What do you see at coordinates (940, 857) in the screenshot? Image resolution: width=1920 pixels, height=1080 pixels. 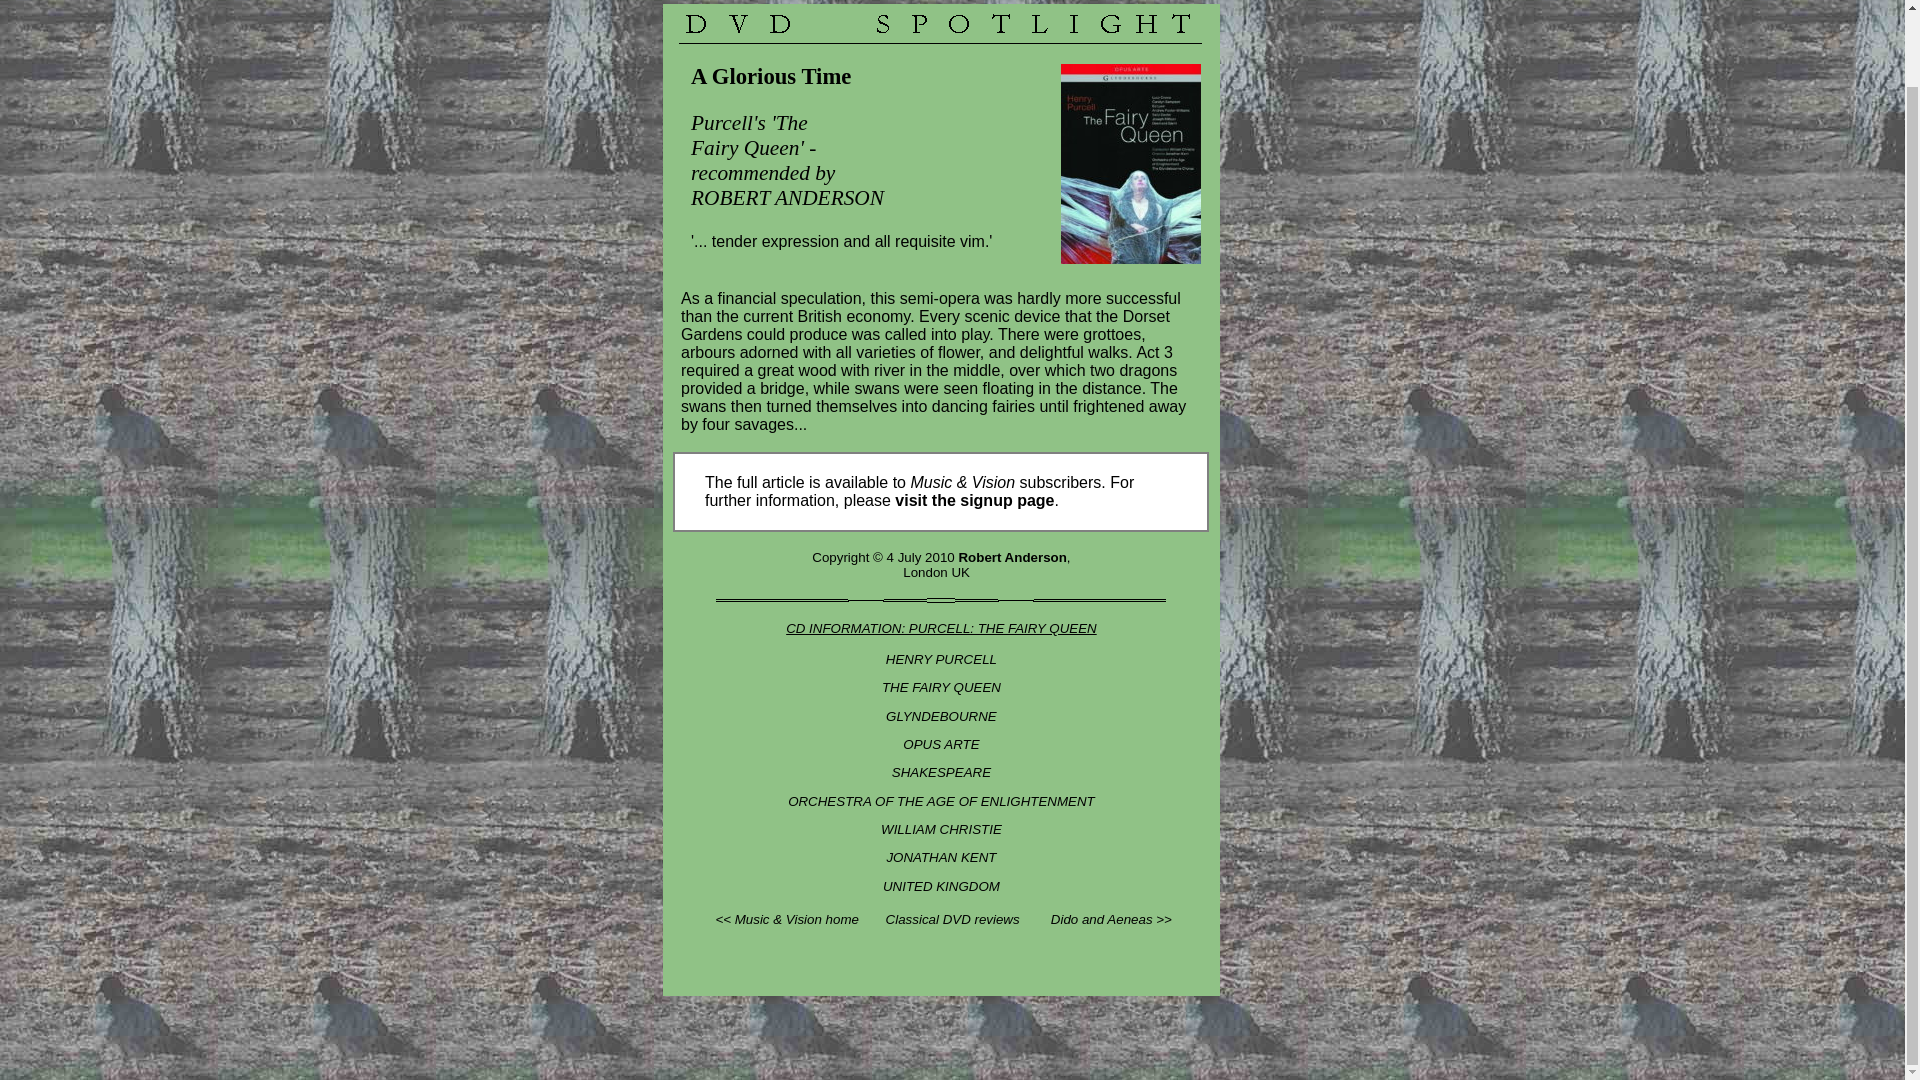 I see `JONATHAN KENT` at bounding box center [940, 857].